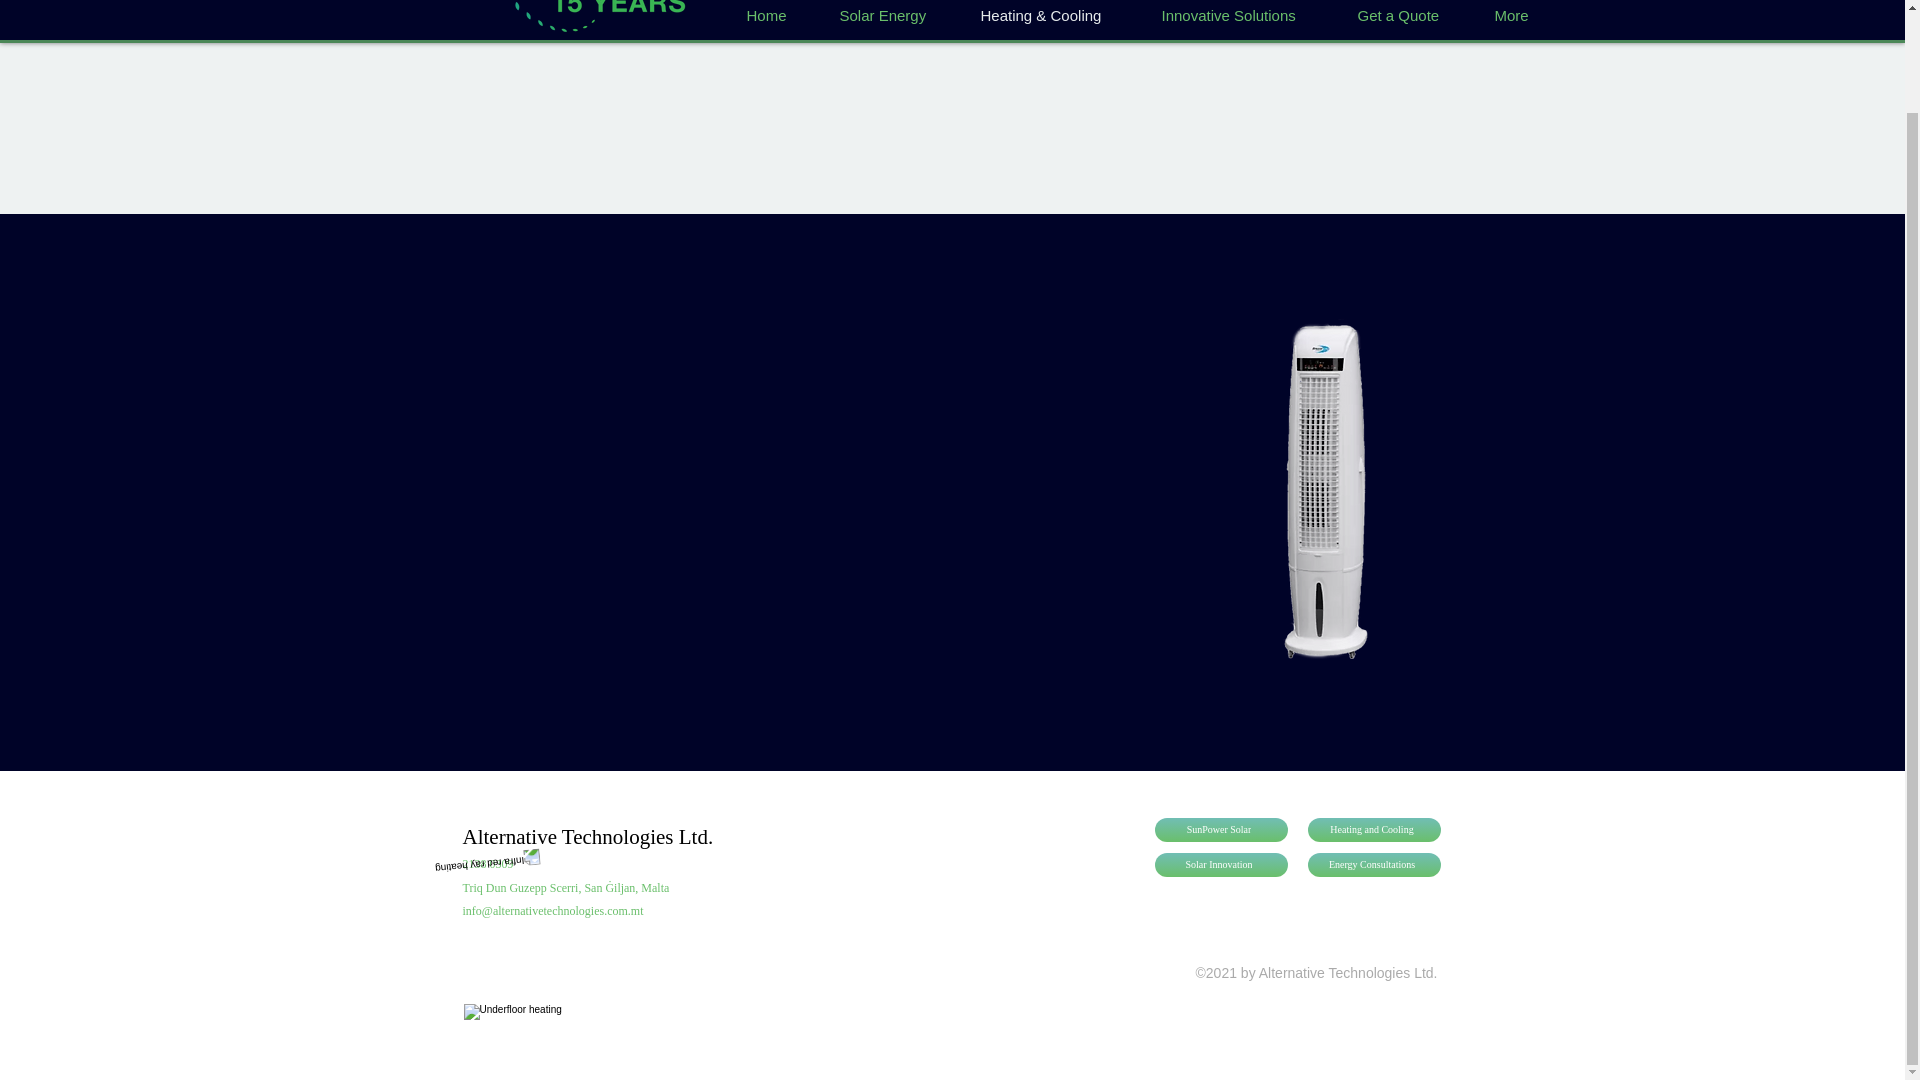 This screenshot has width=1920, height=1080. Describe the element at coordinates (892, 12) in the screenshot. I see `Solar Energy` at that location.